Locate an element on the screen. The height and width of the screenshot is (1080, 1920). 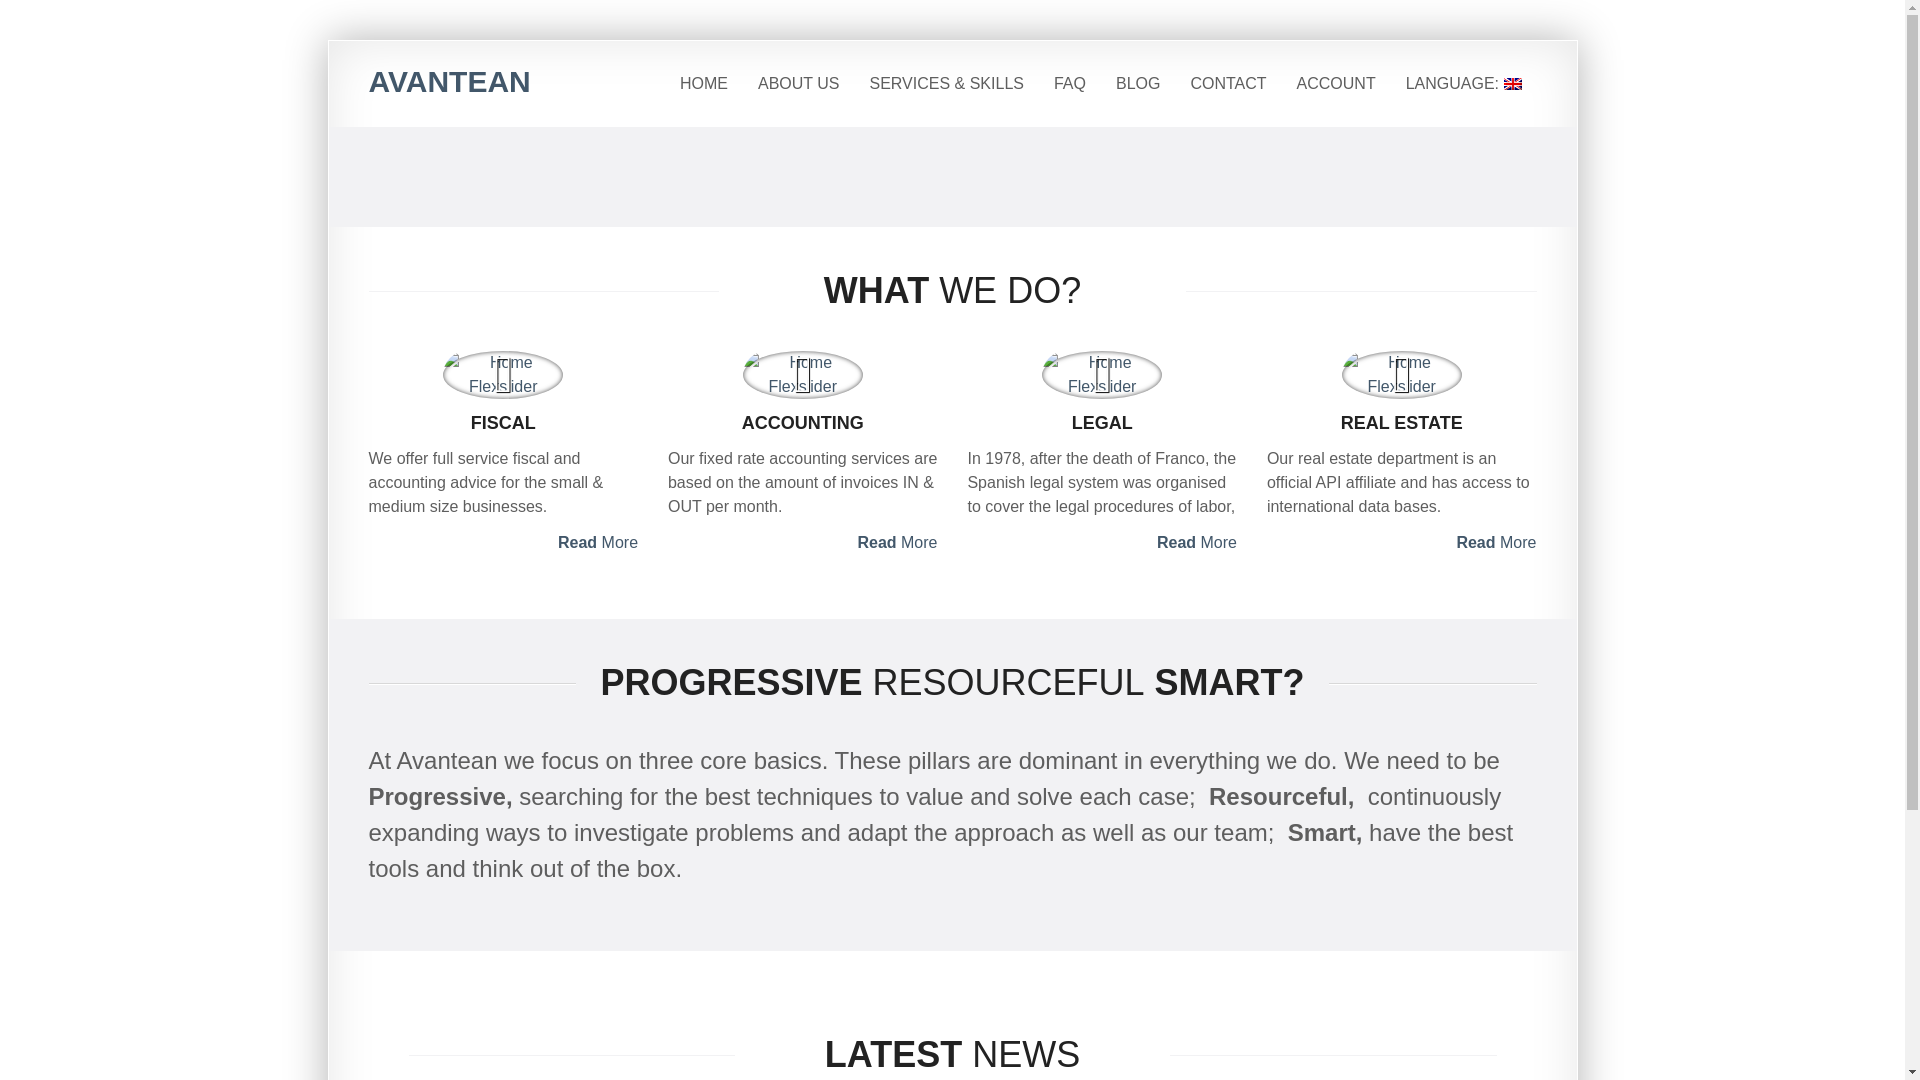
ACCOUNT is located at coordinates (1336, 84).